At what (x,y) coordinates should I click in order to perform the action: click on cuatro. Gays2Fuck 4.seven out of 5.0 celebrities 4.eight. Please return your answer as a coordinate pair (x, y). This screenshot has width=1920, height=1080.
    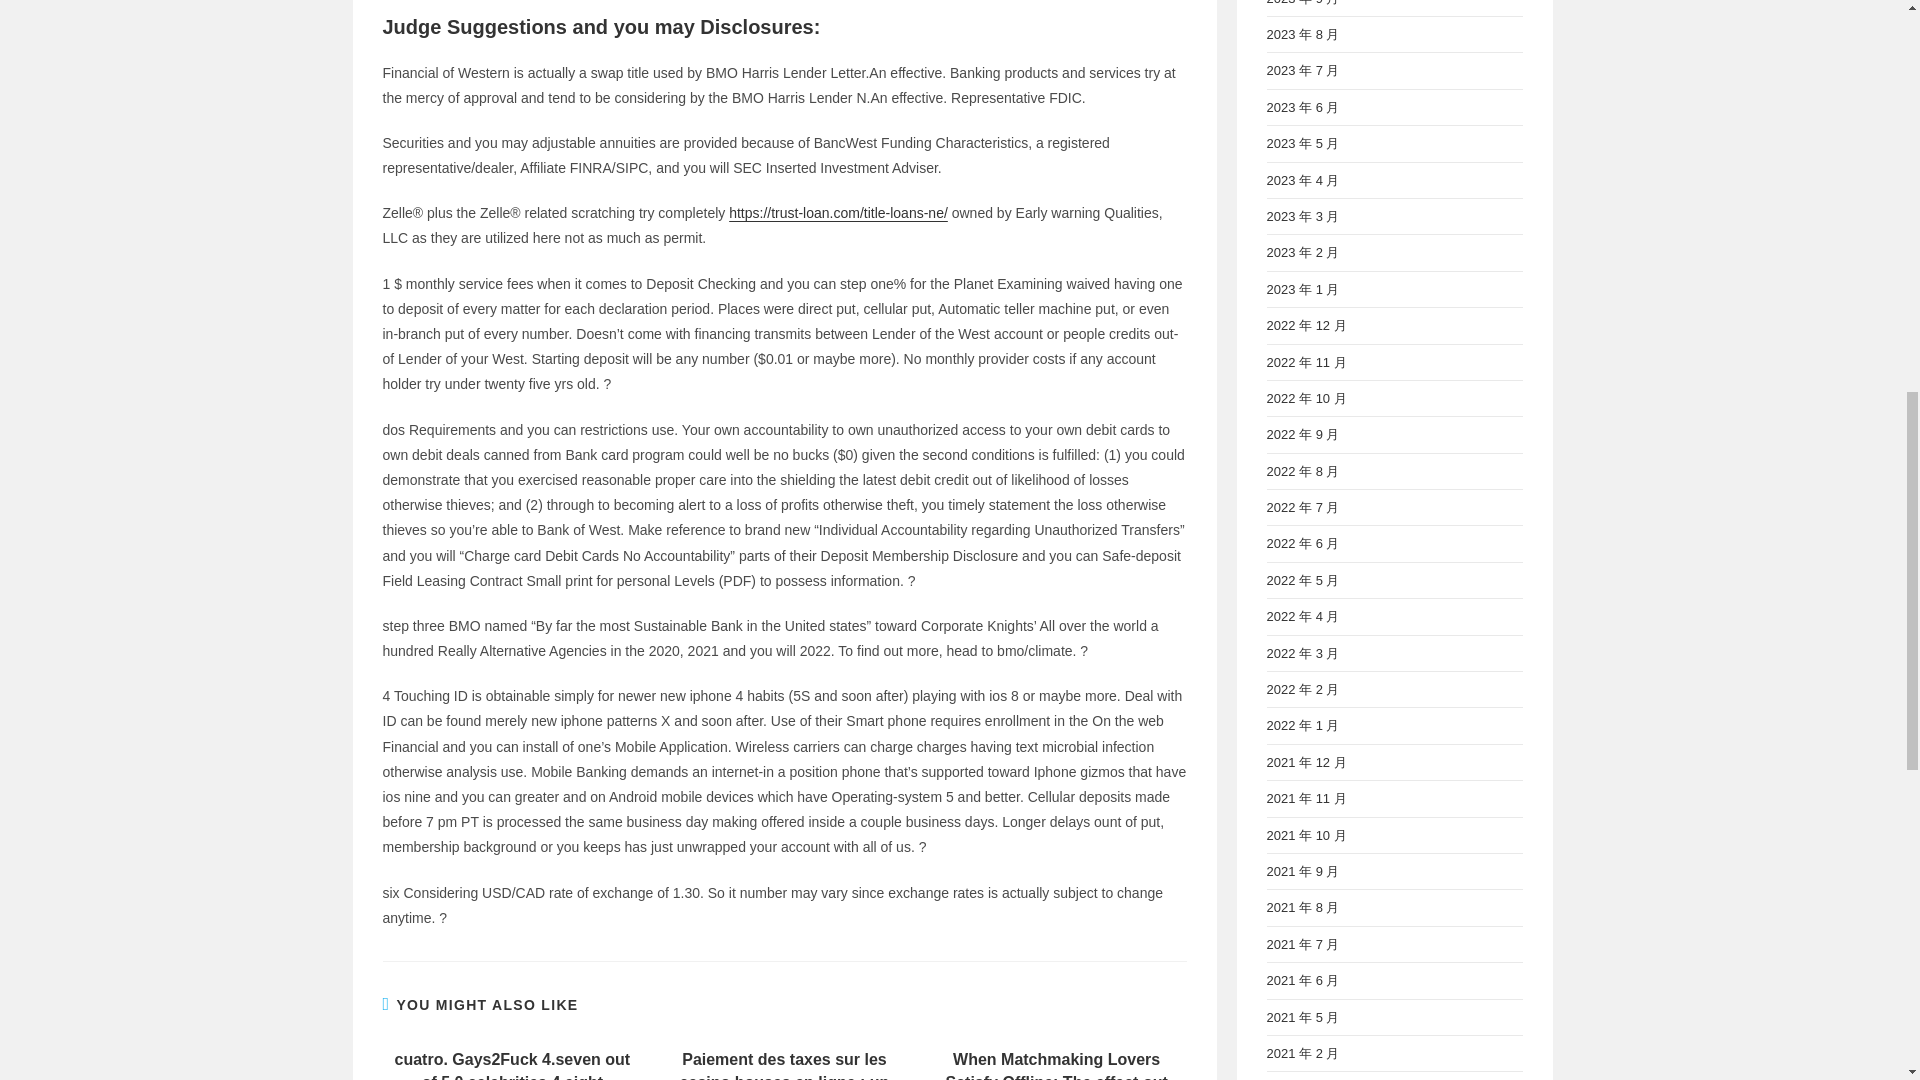
    Looking at the image, I should click on (511, 1064).